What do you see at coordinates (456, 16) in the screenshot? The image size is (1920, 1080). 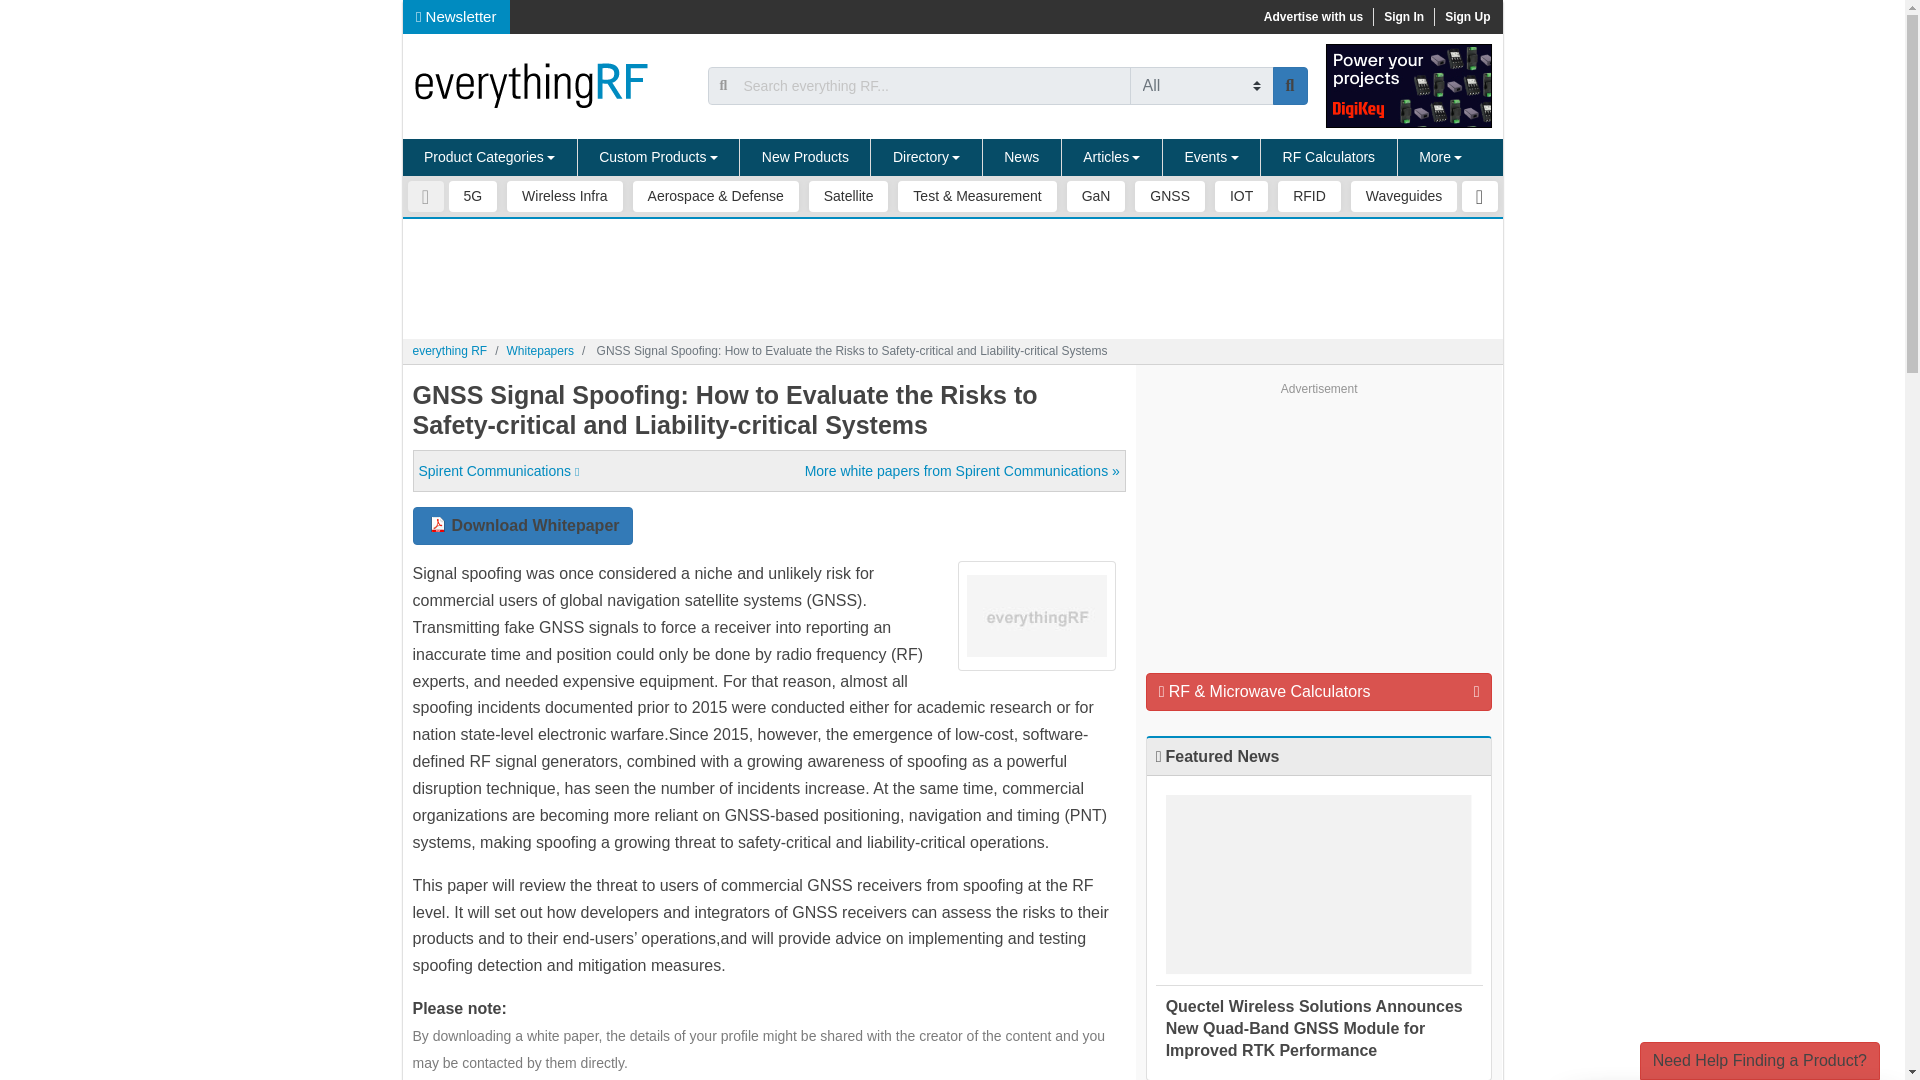 I see `Newsletter` at bounding box center [456, 16].